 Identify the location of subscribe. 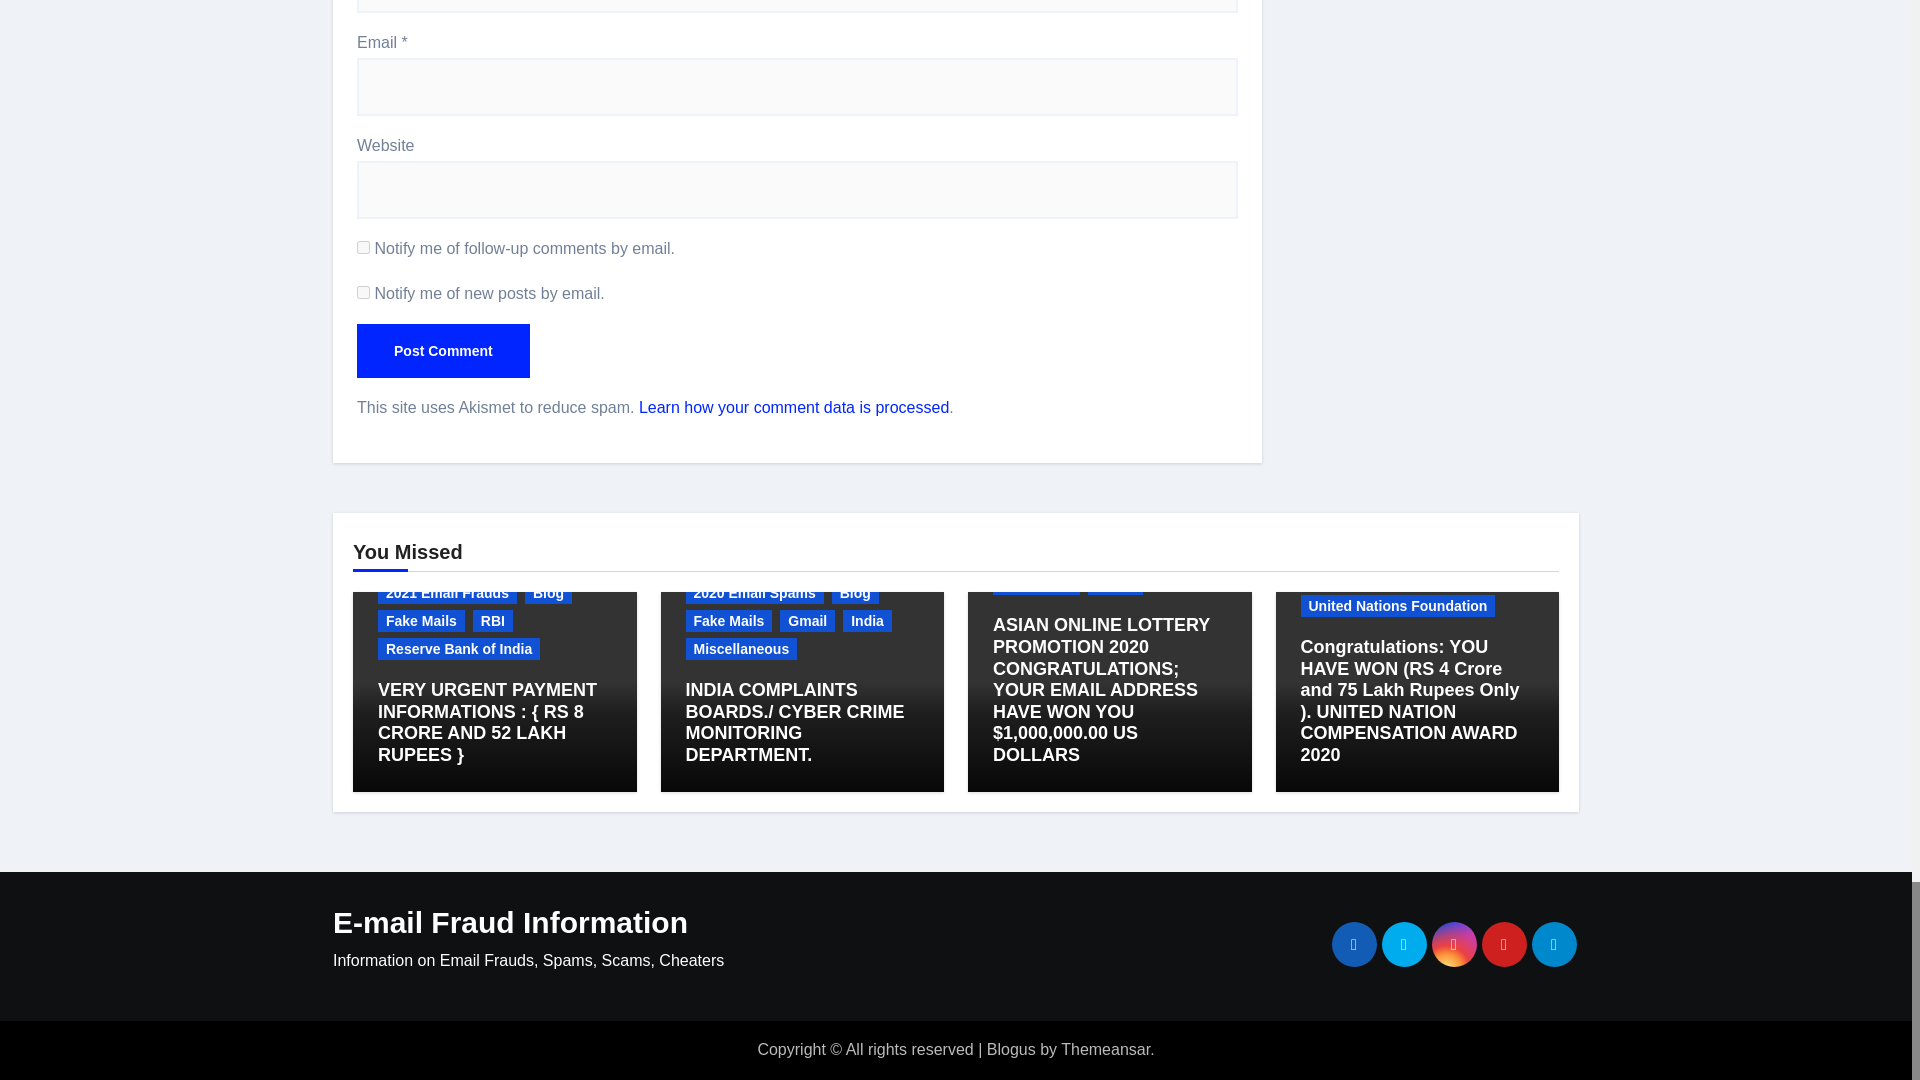
(364, 292).